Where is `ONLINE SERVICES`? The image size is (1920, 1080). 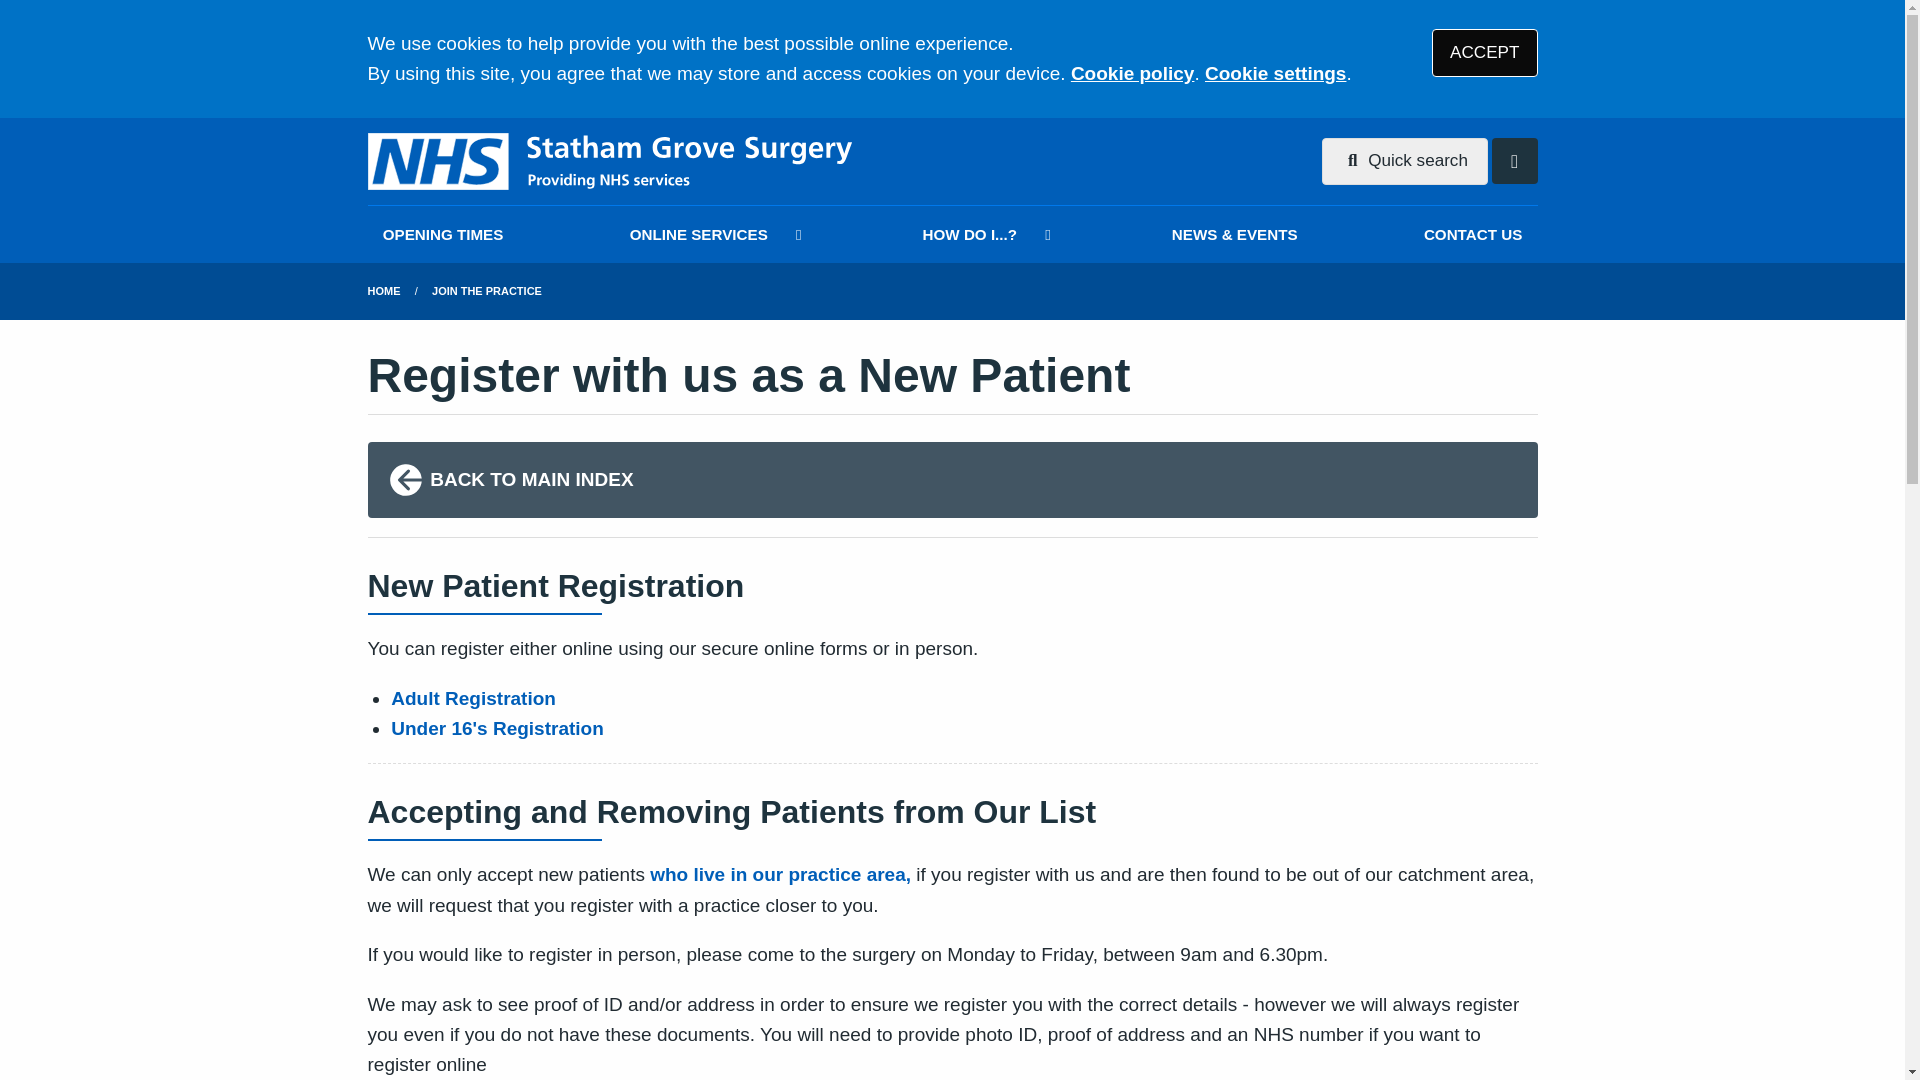
ONLINE SERVICES is located at coordinates (712, 234).